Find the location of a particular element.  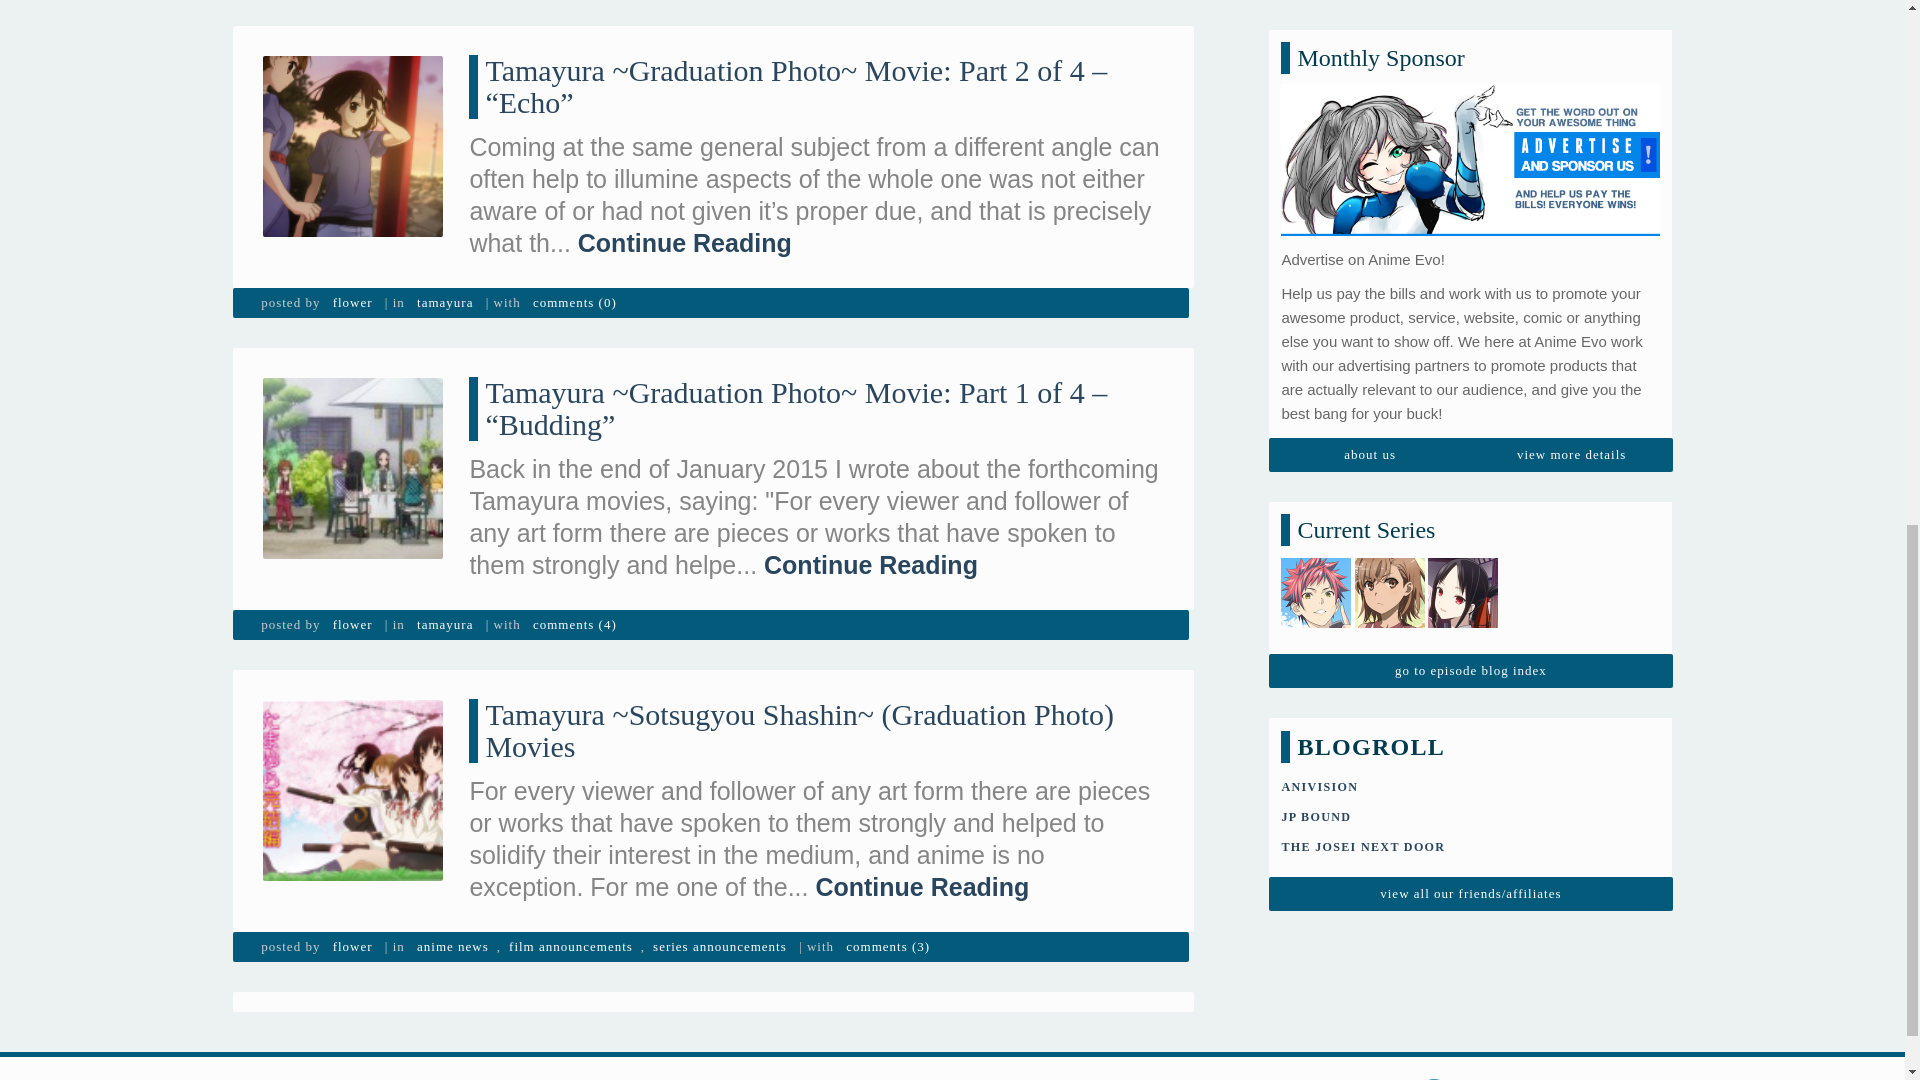

Continue Reading is located at coordinates (870, 564).